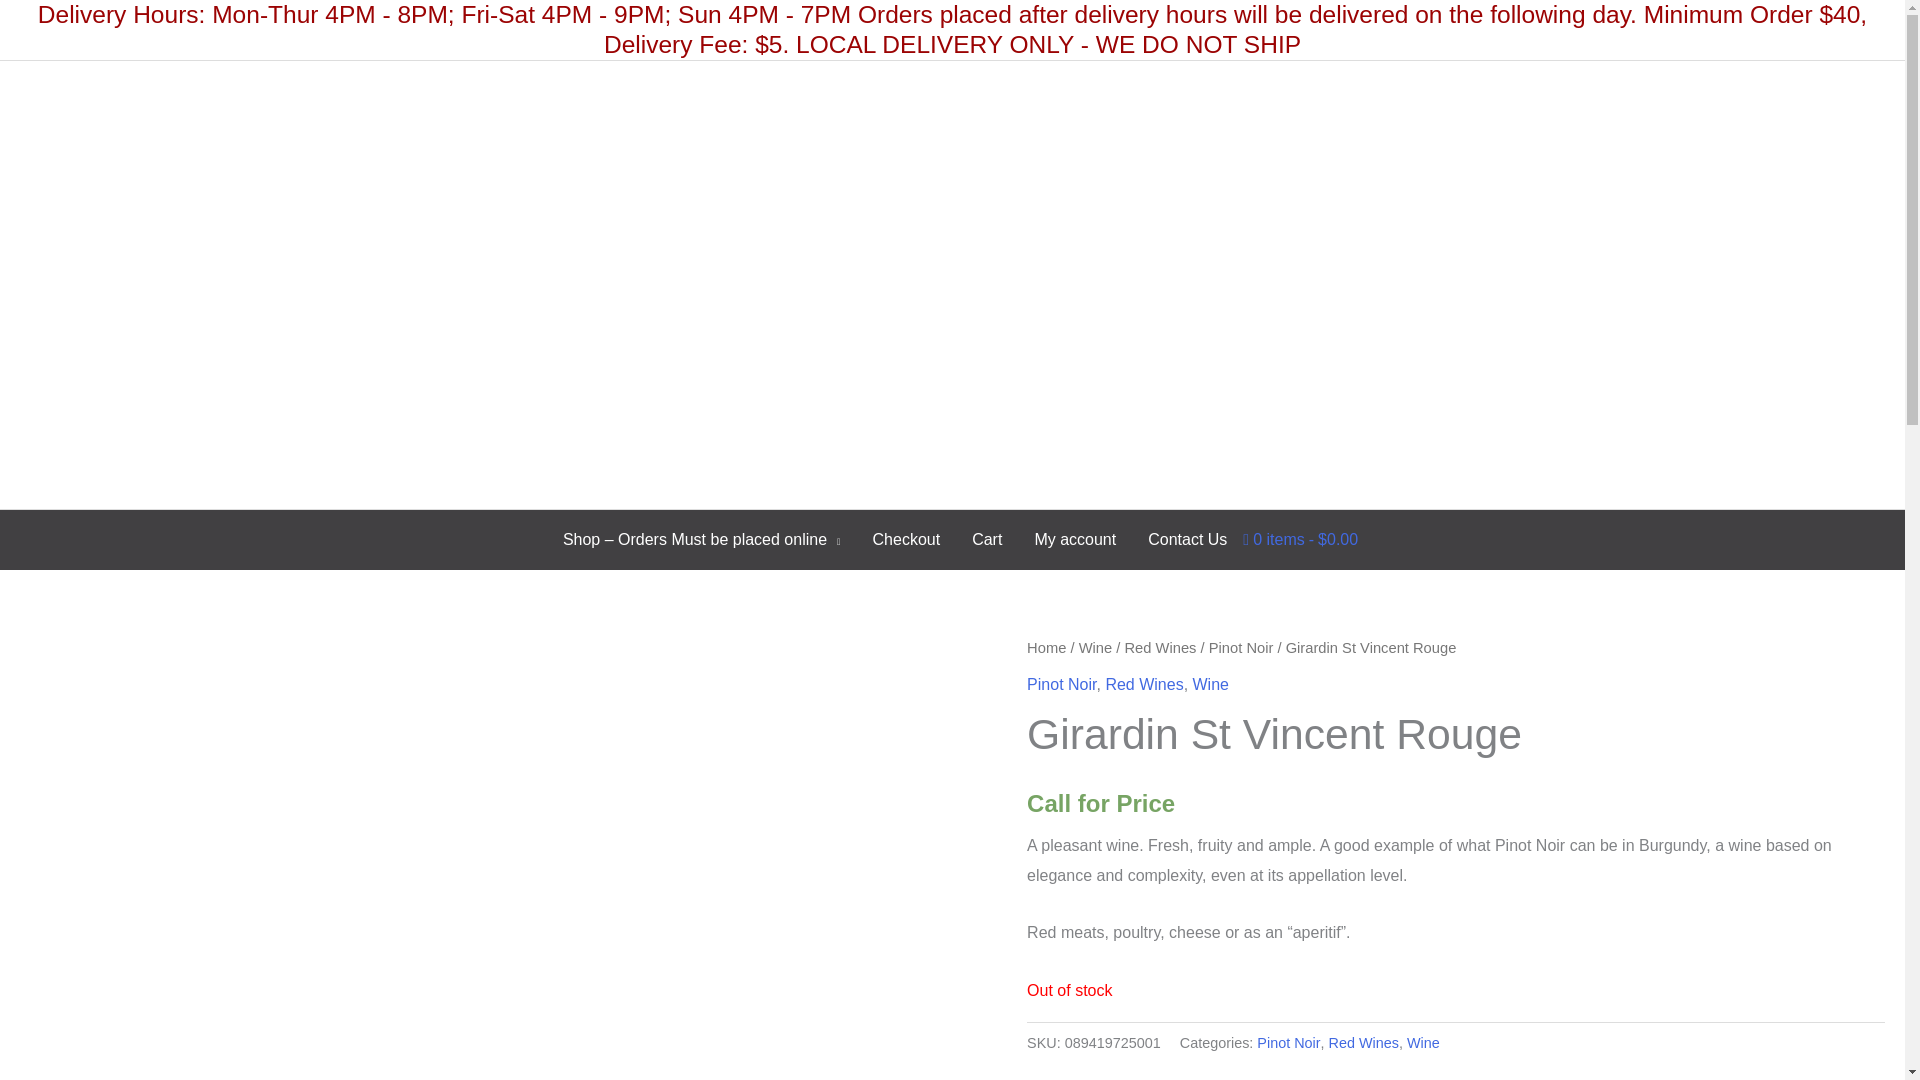 The height and width of the screenshot is (1080, 1920). I want to click on My account, so click(1074, 540).